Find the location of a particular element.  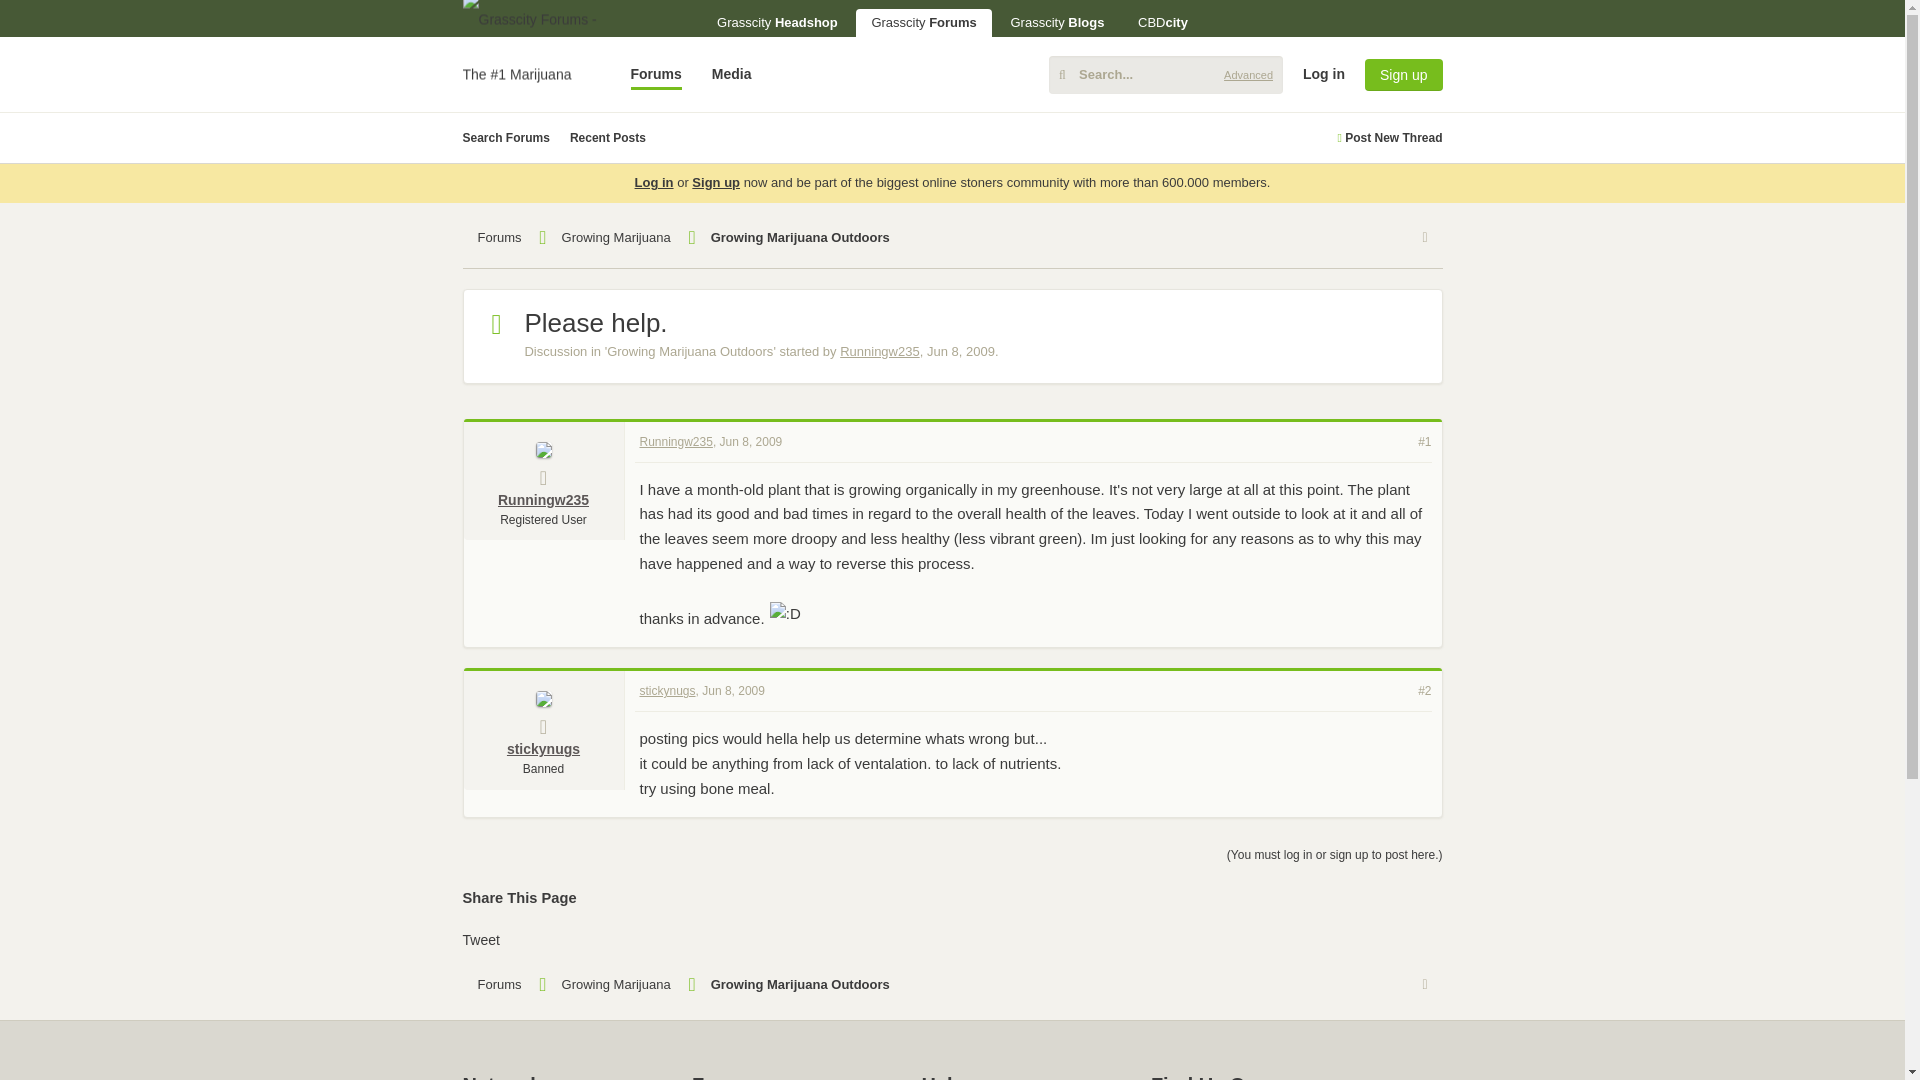

Permalink is located at coordinates (752, 441).